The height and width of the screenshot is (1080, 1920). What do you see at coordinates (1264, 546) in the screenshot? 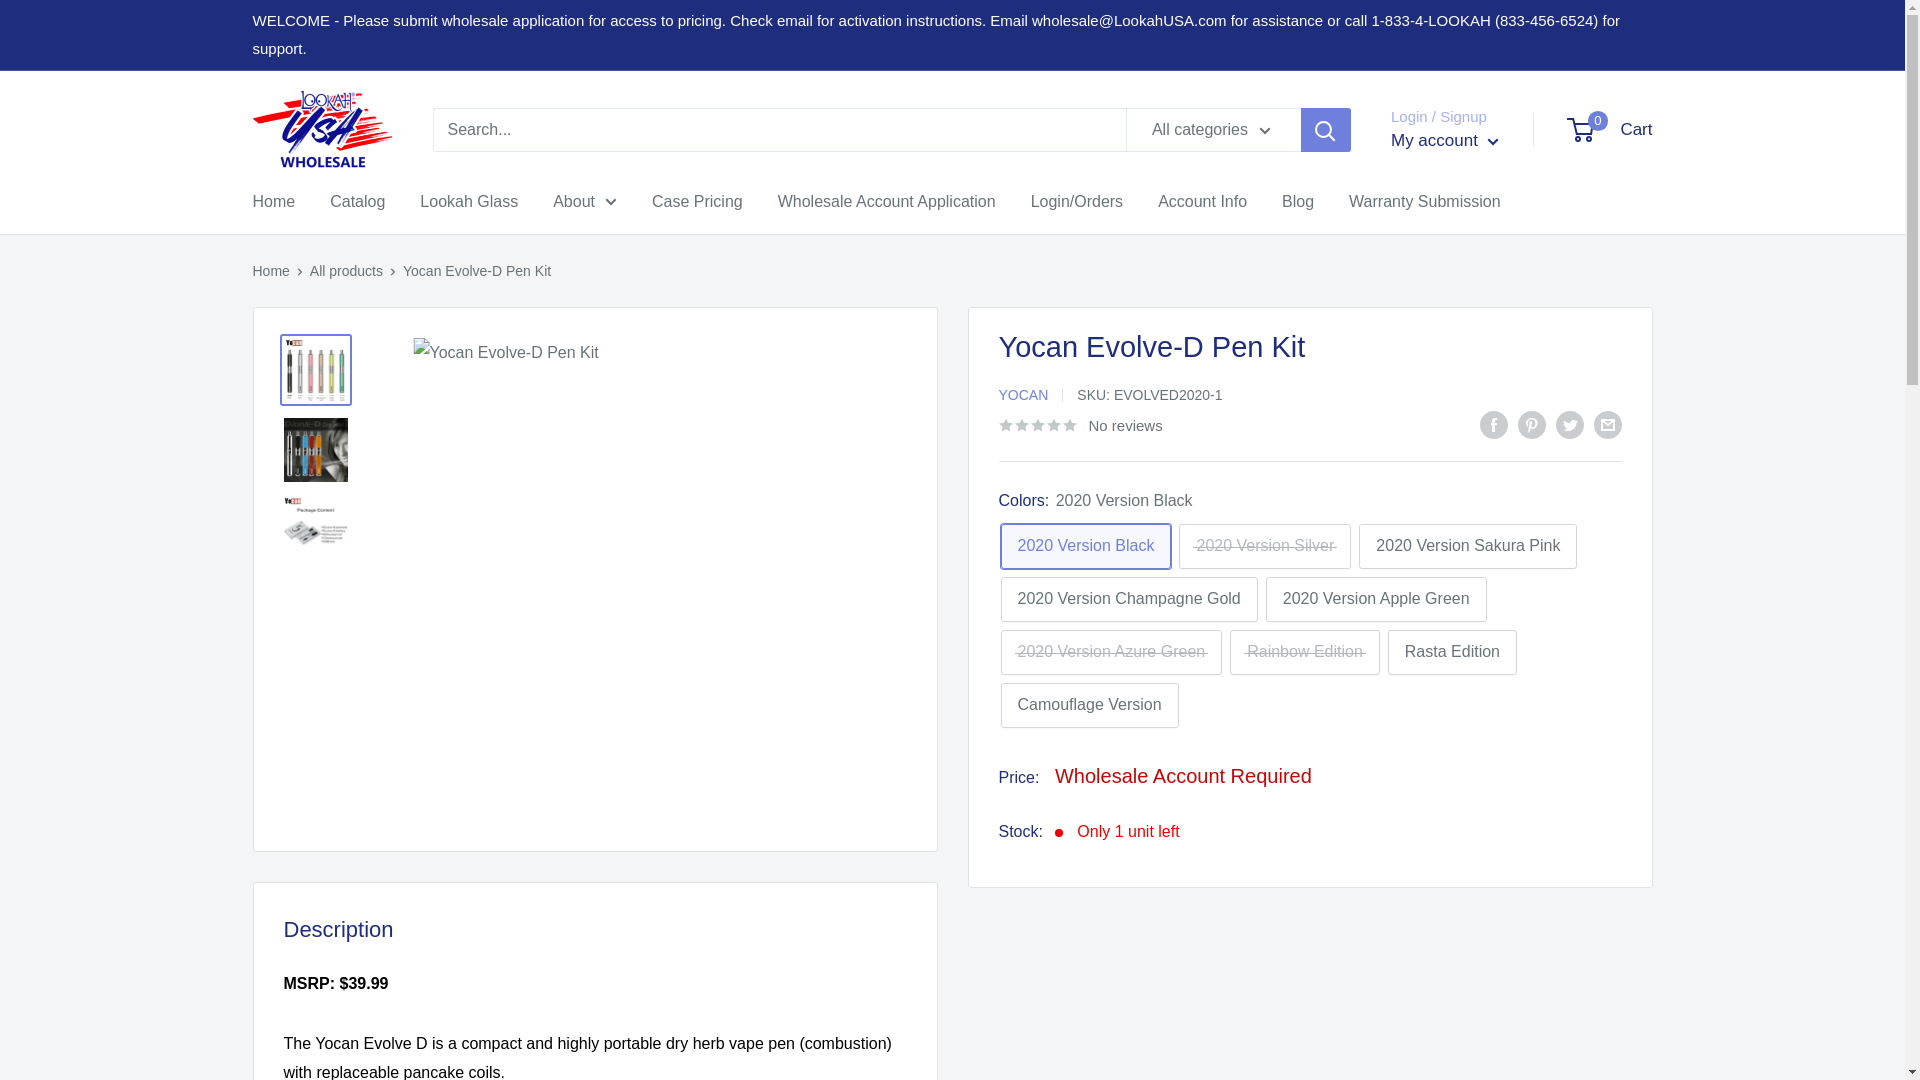
I see `2020 Version Champagne Gold` at bounding box center [1264, 546].